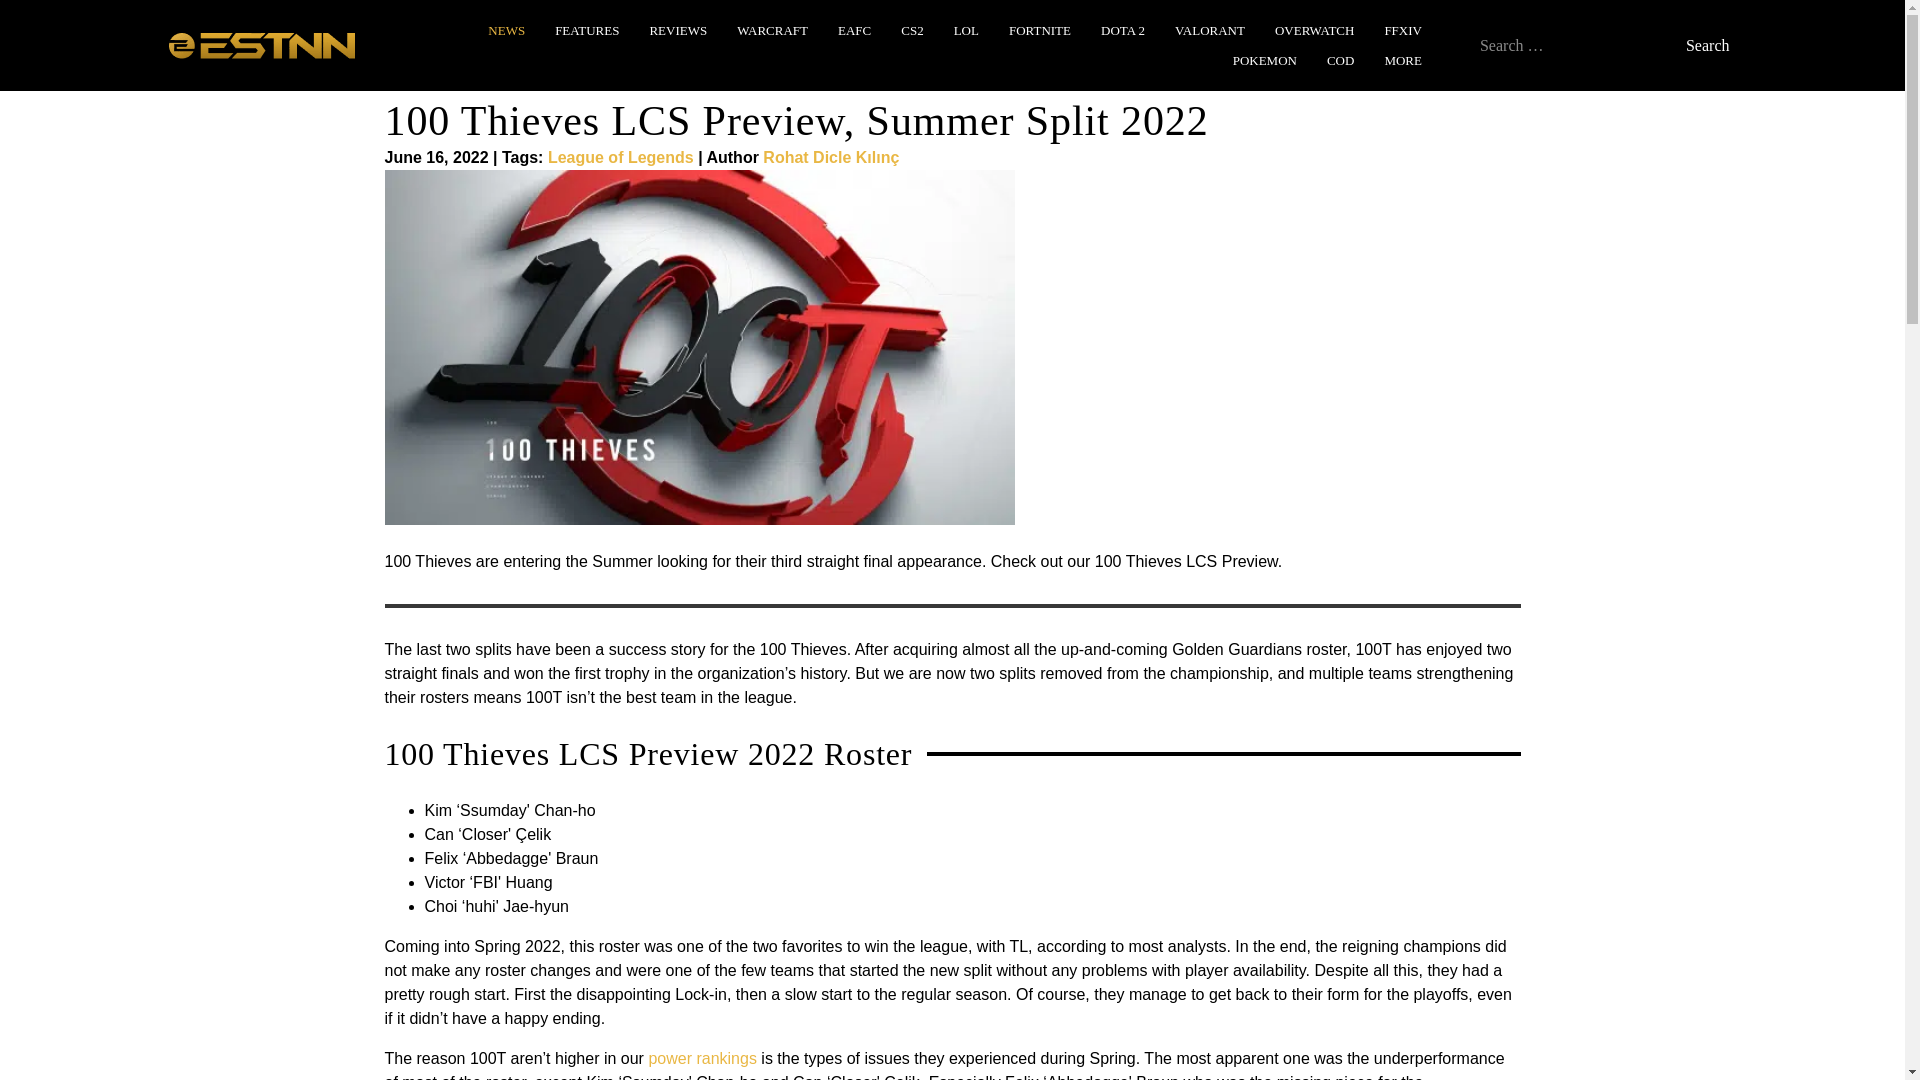  I want to click on FEATURES, so click(587, 30).